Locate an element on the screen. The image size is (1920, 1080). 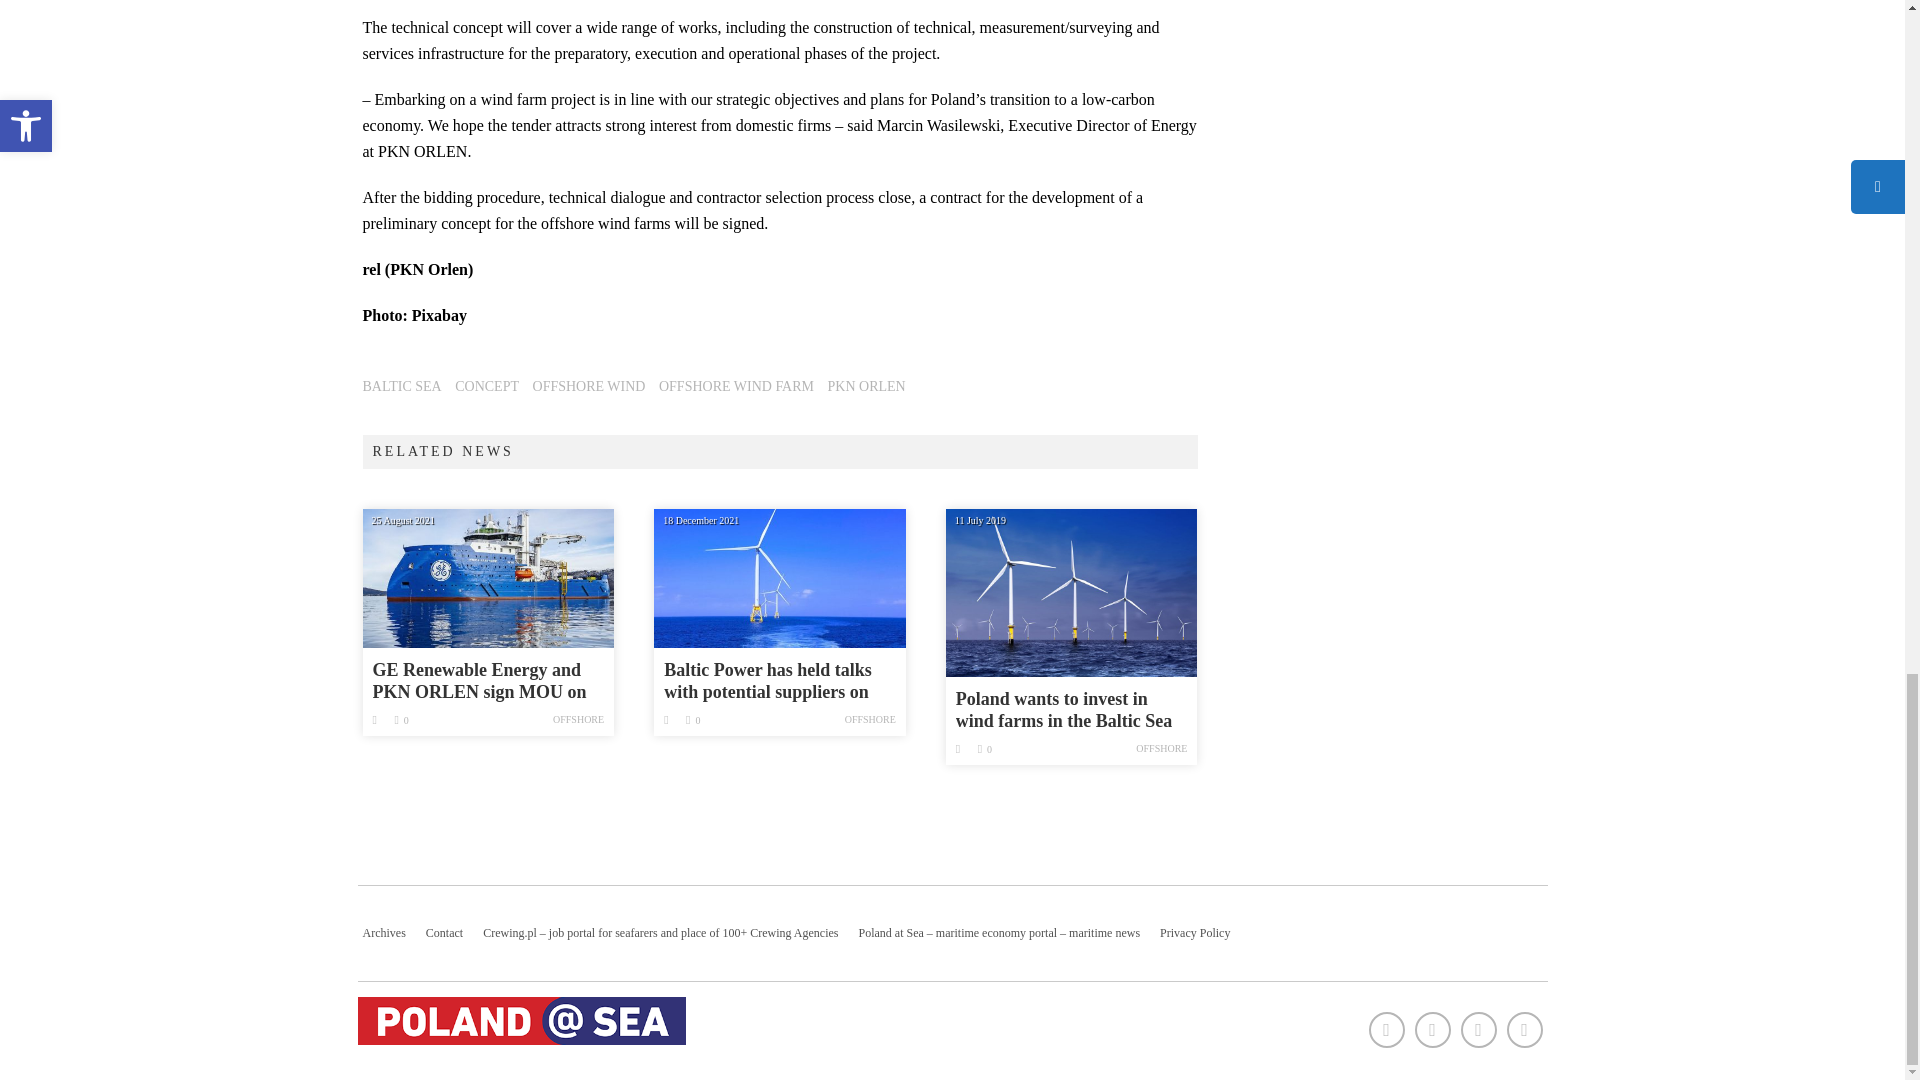
Poland wants to invest in wind farms in the Baltic Sea is located at coordinates (1072, 710).